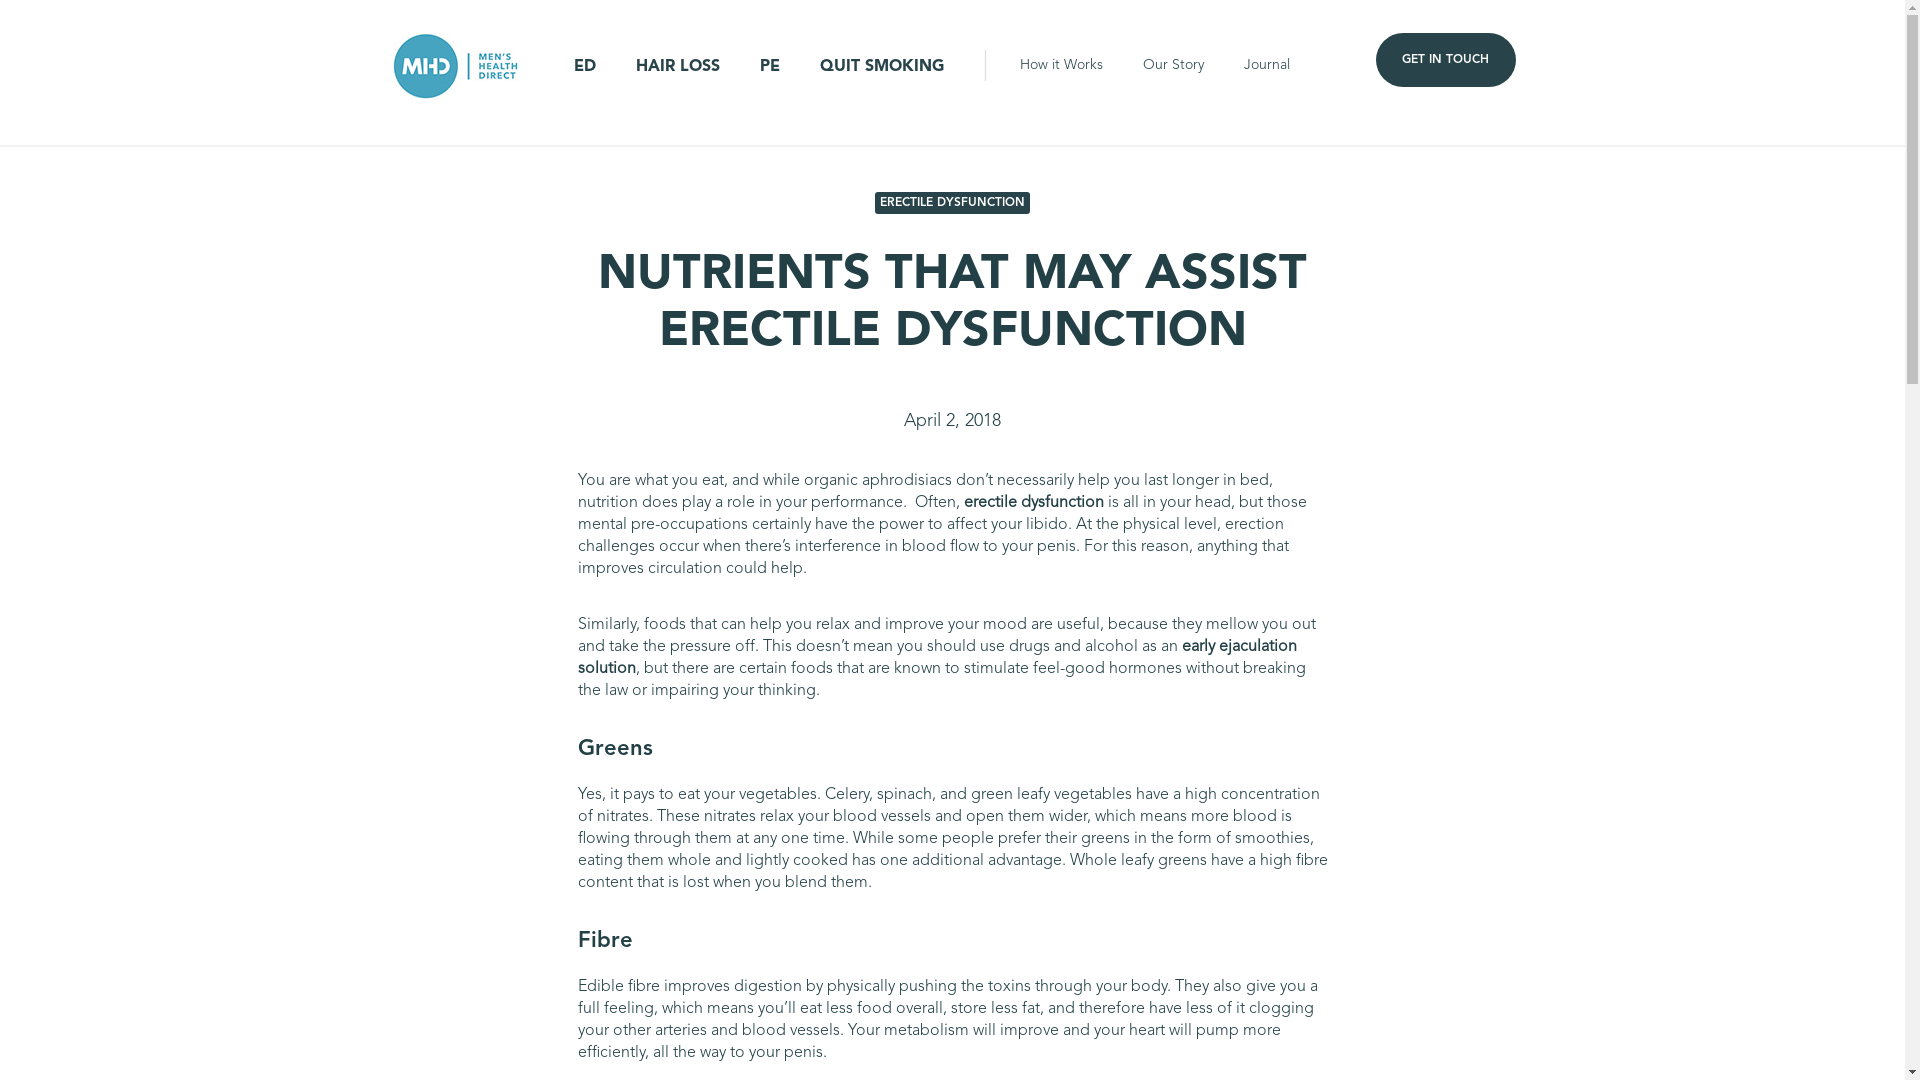  Describe the element at coordinates (1062, 66) in the screenshot. I see `How it Works` at that location.